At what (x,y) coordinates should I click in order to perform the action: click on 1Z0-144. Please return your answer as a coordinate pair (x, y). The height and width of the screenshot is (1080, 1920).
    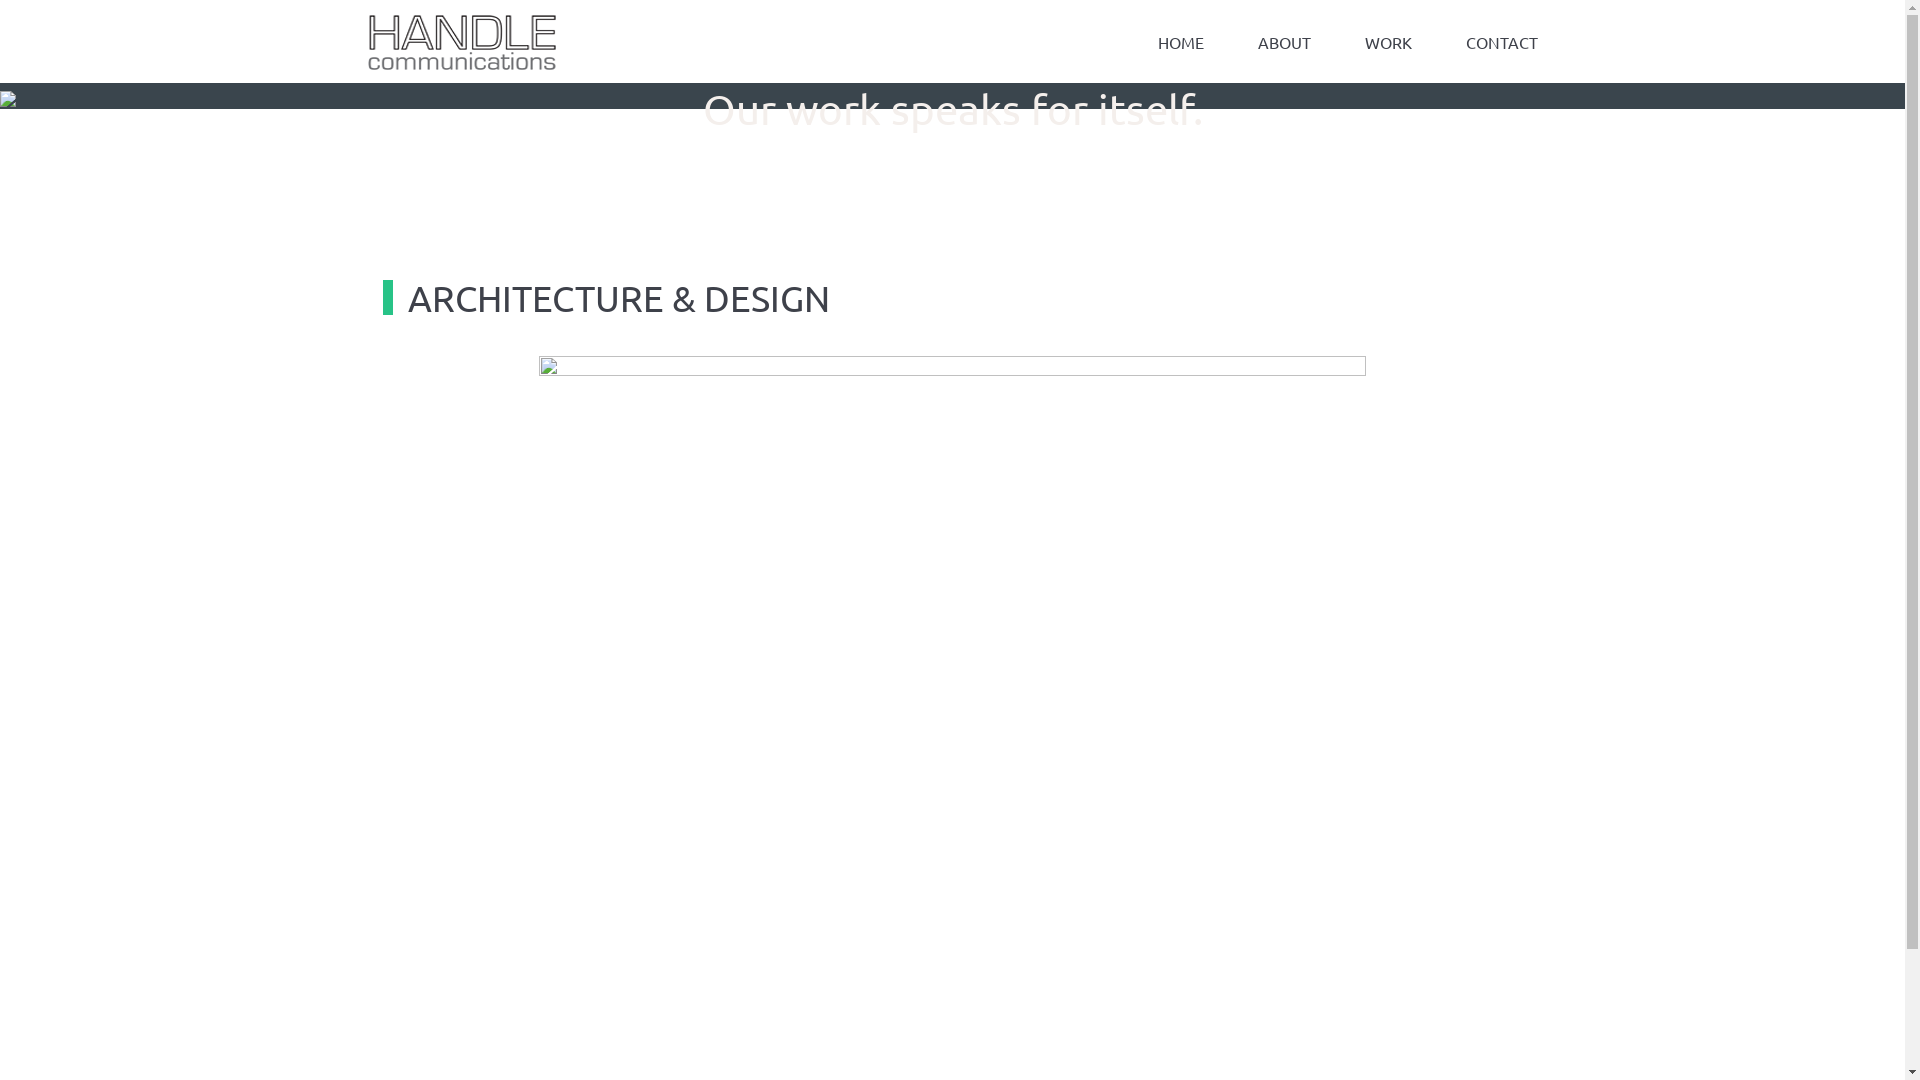
    Looking at the image, I should click on (1732, 122).